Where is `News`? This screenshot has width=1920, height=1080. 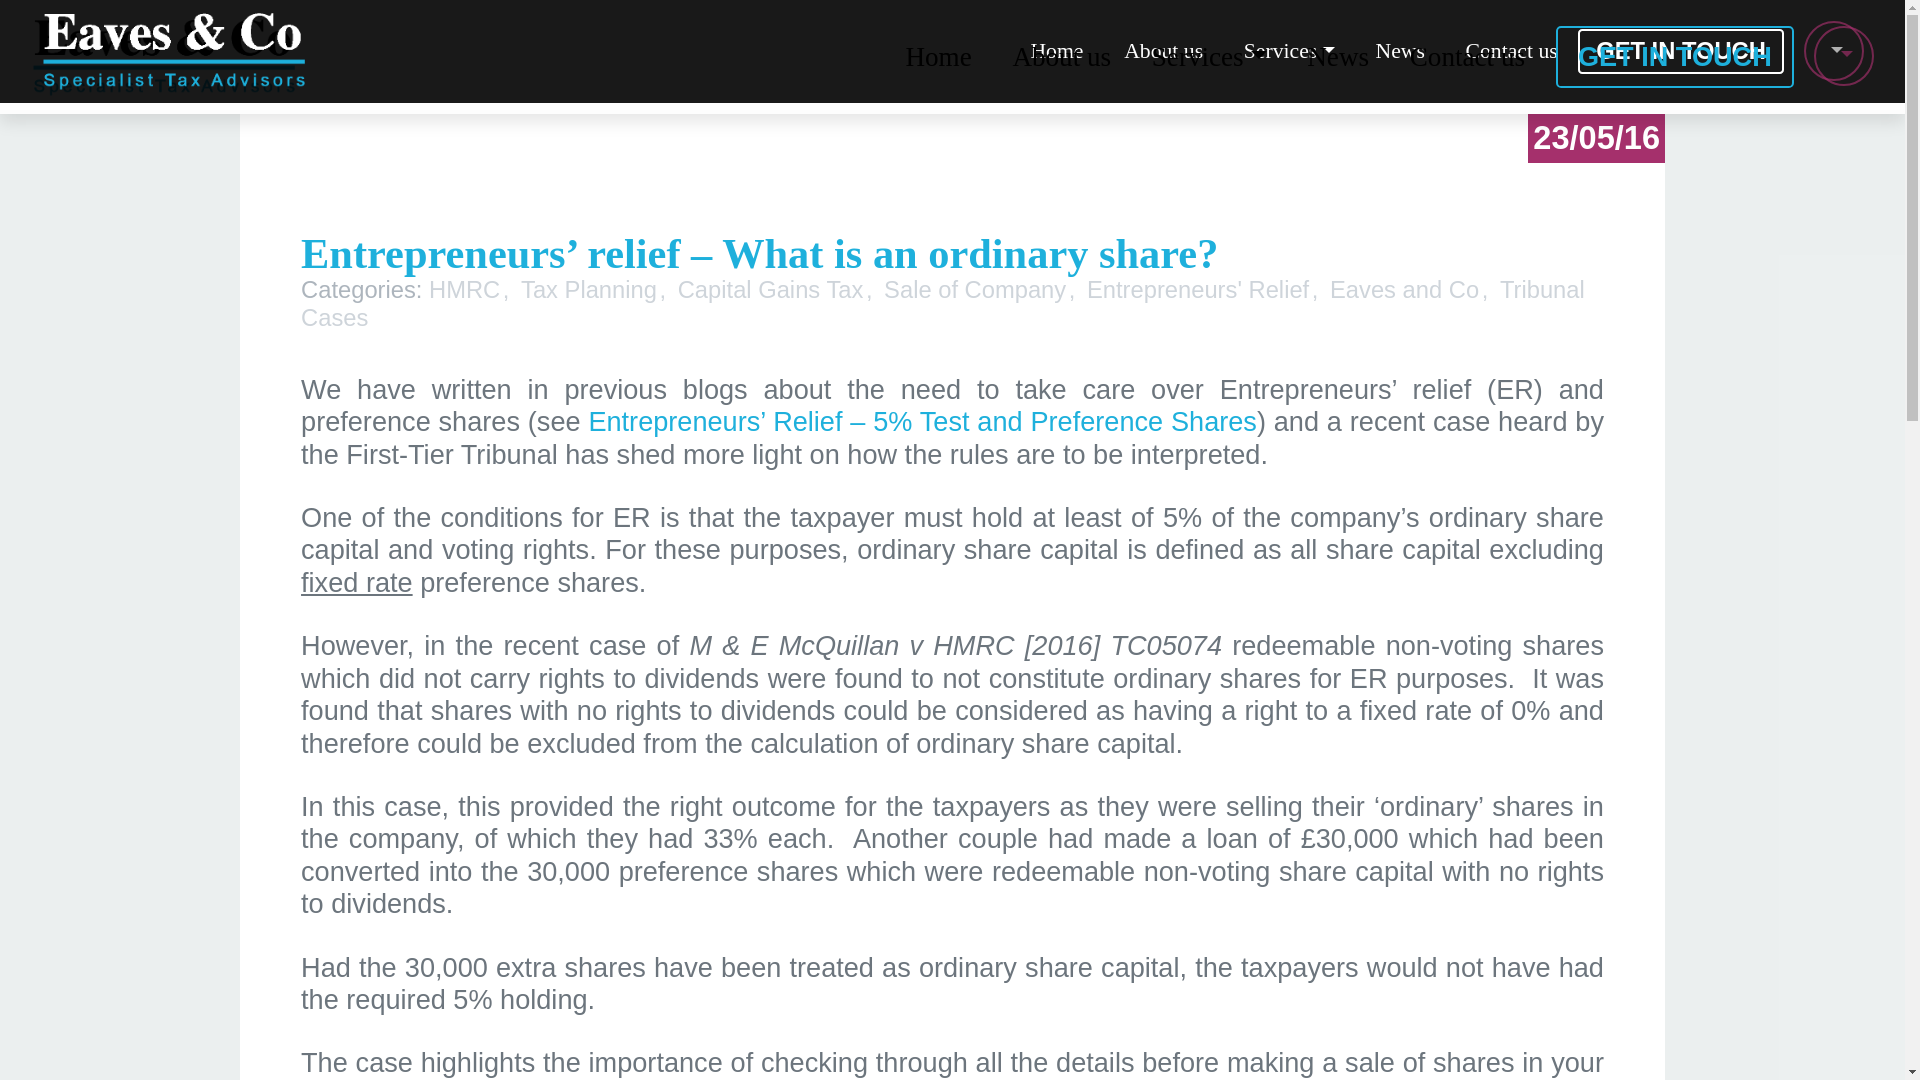 News is located at coordinates (1400, 52).